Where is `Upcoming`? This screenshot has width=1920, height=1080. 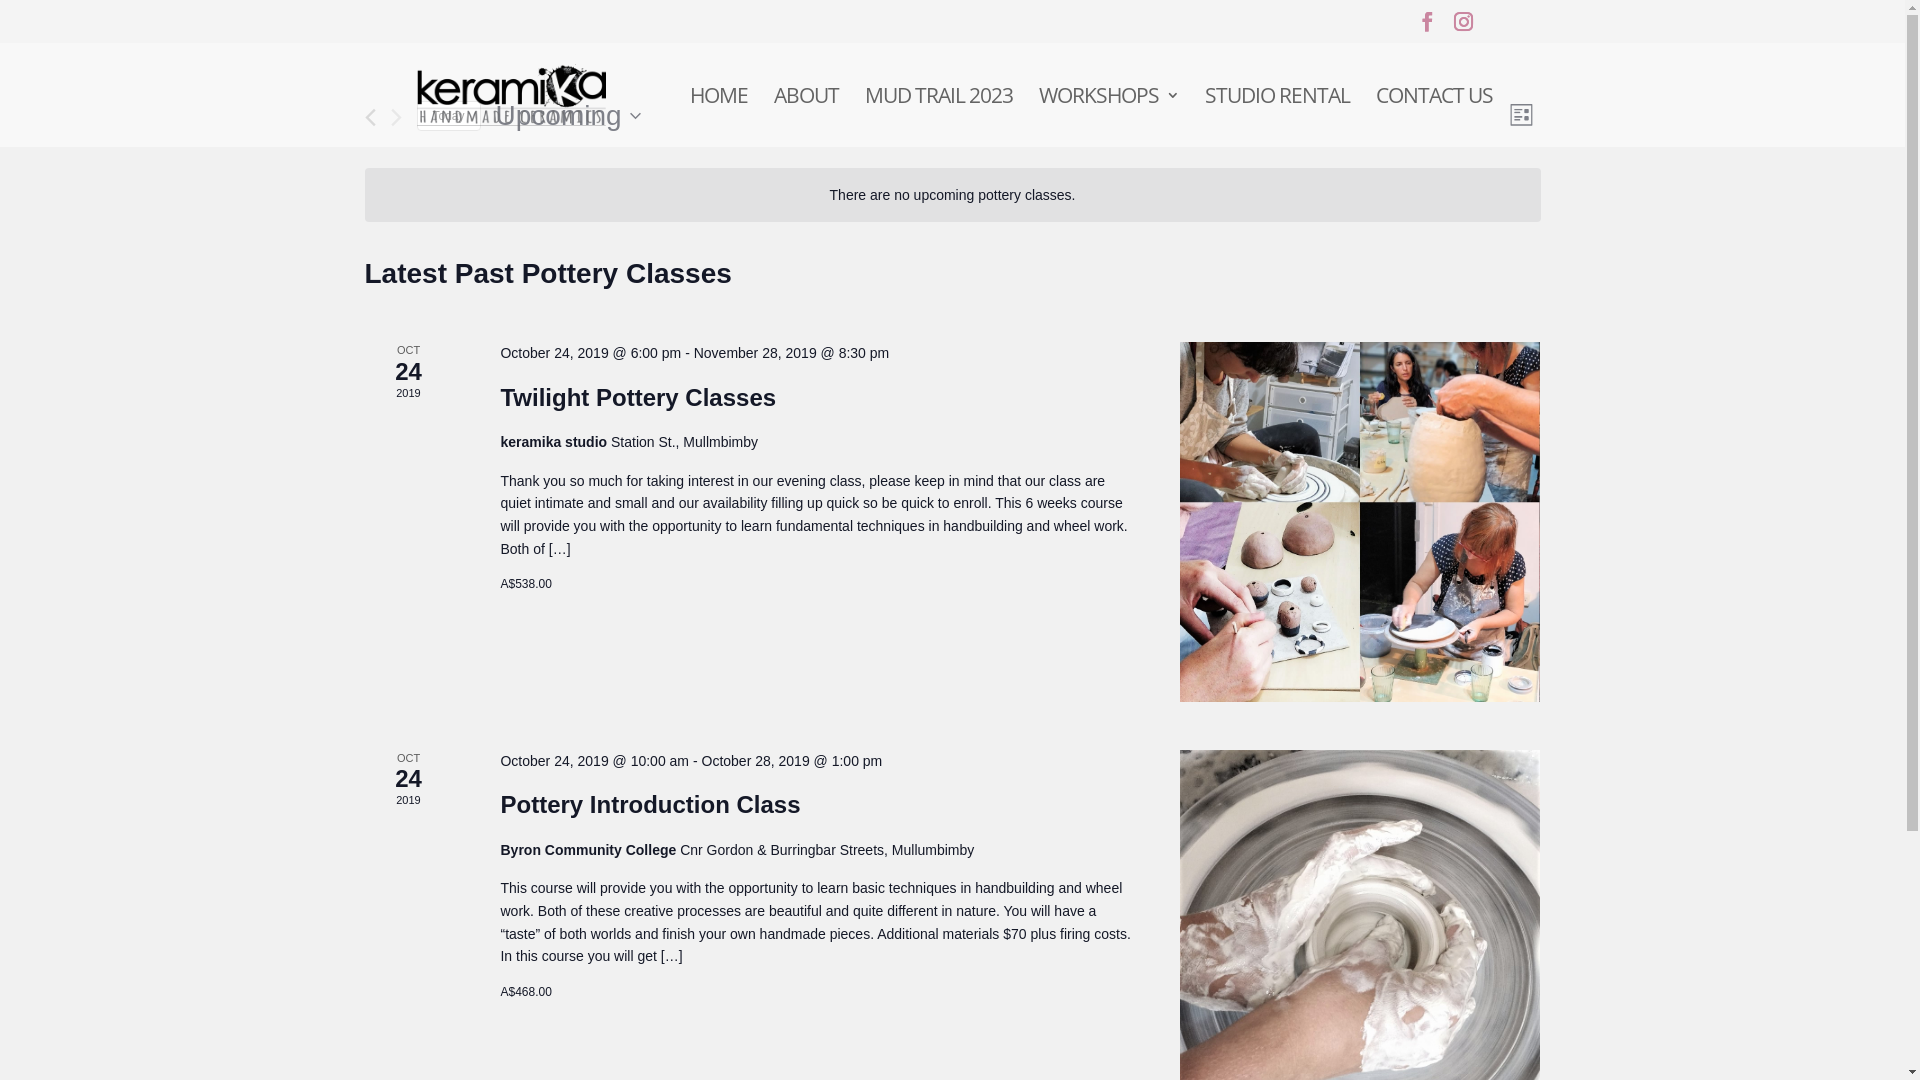 Upcoming is located at coordinates (568, 116).